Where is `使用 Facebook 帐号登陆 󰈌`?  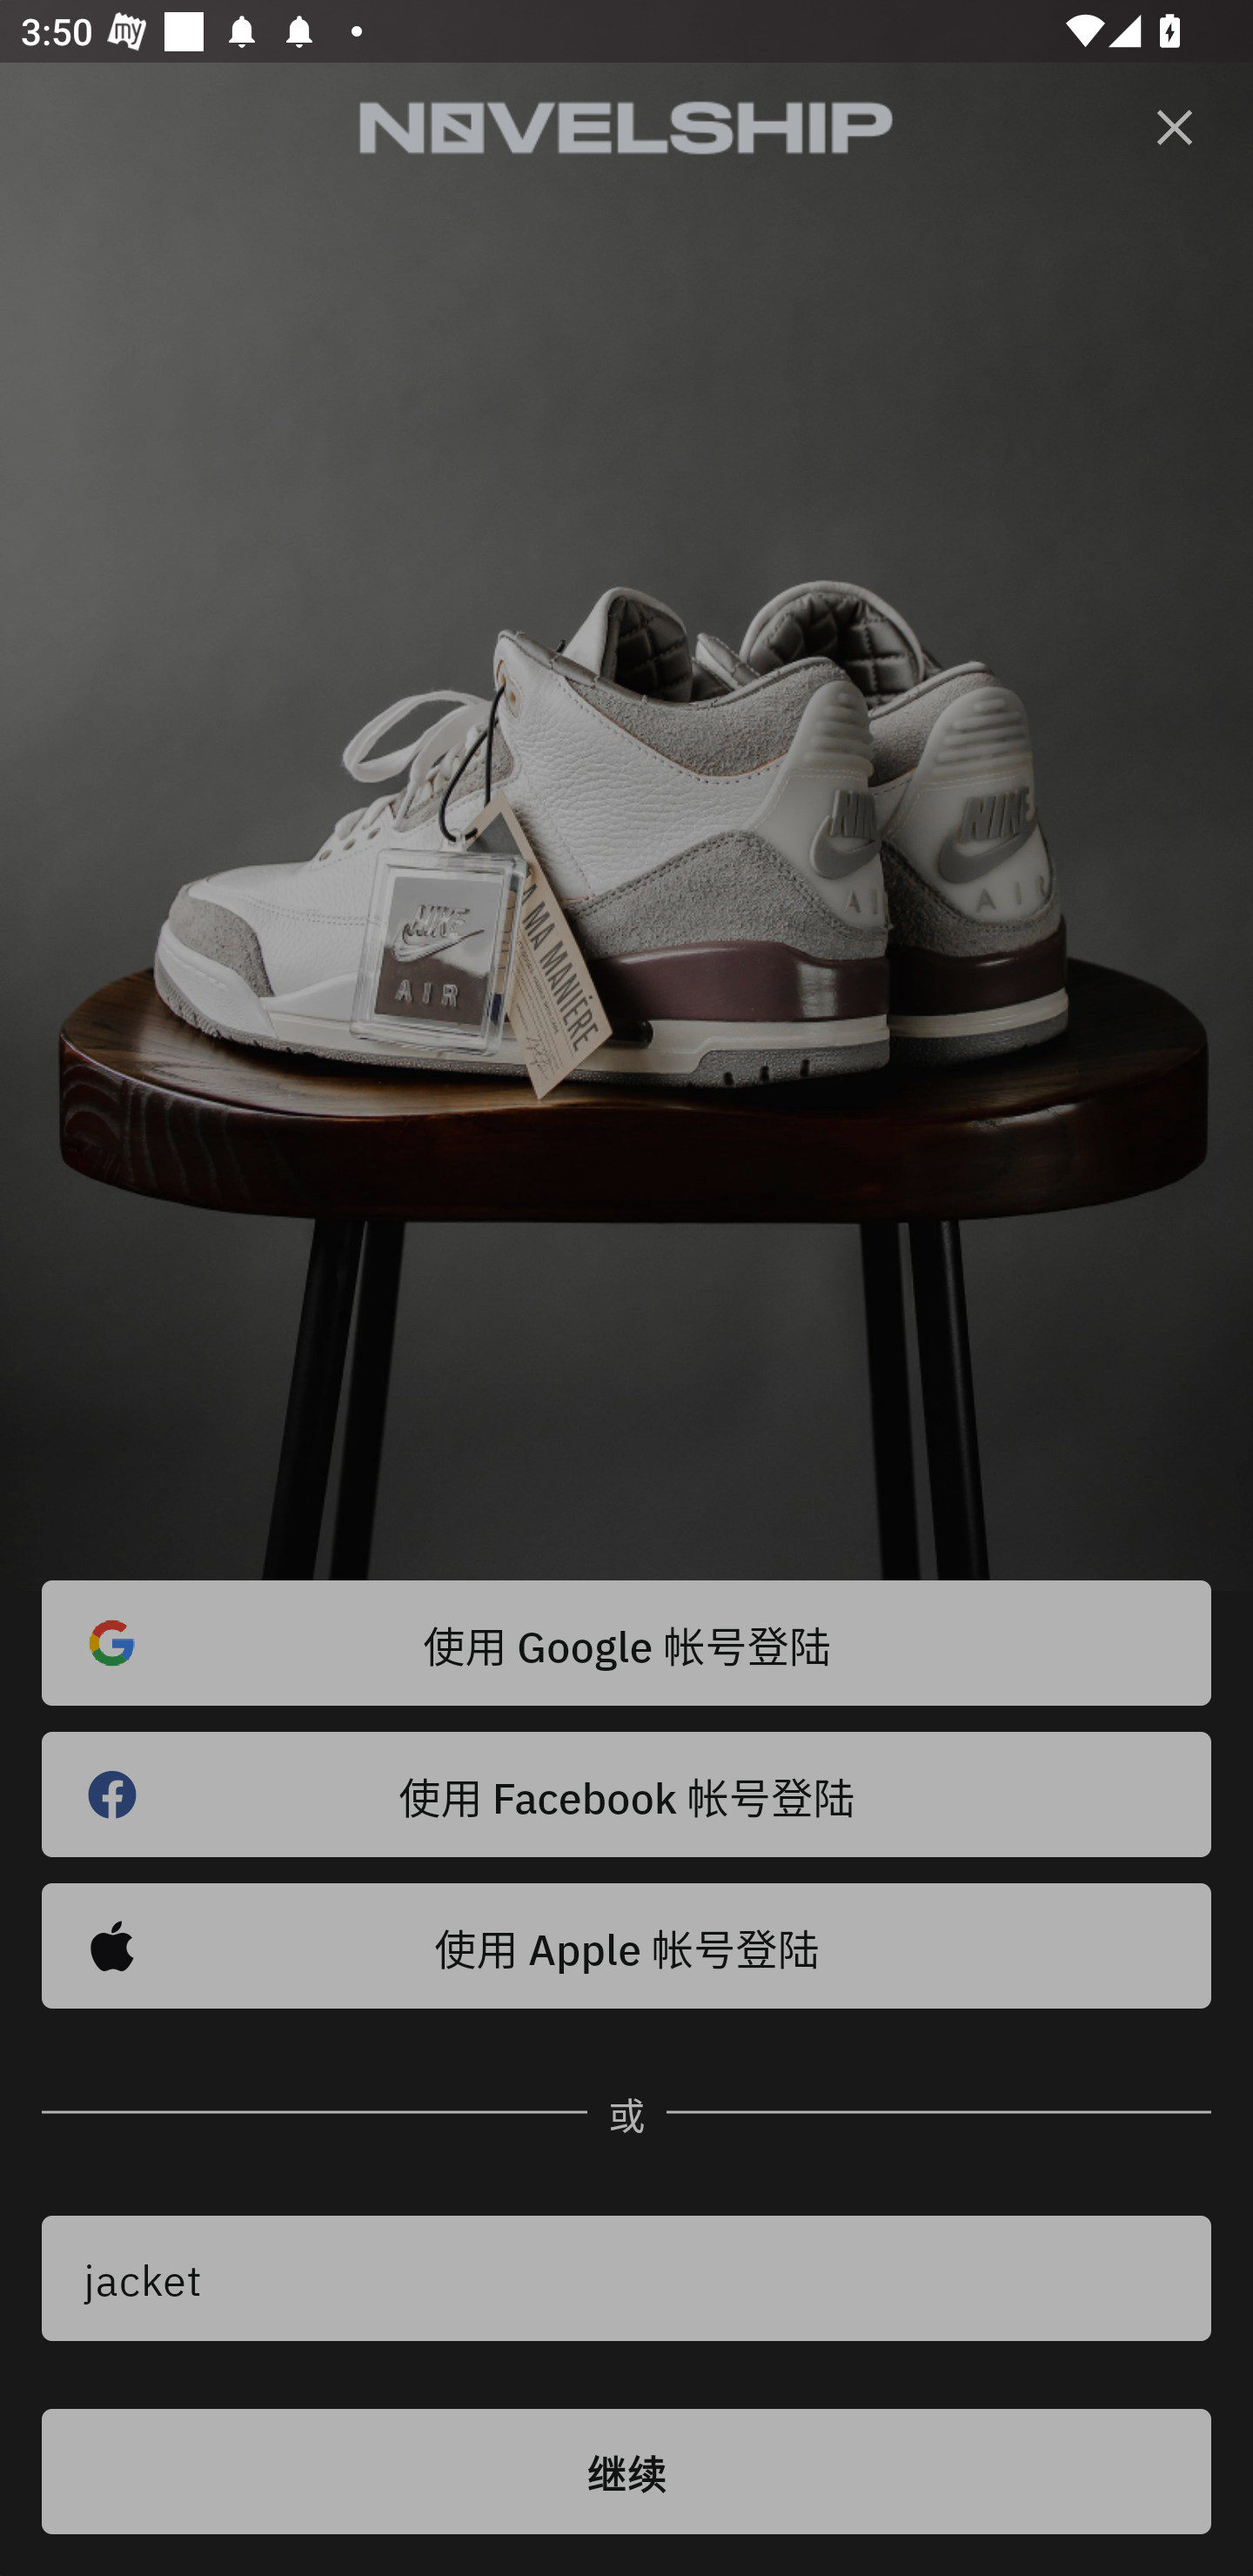 使用 Facebook 帐号登陆 󰈌 is located at coordinates (626, 1794).